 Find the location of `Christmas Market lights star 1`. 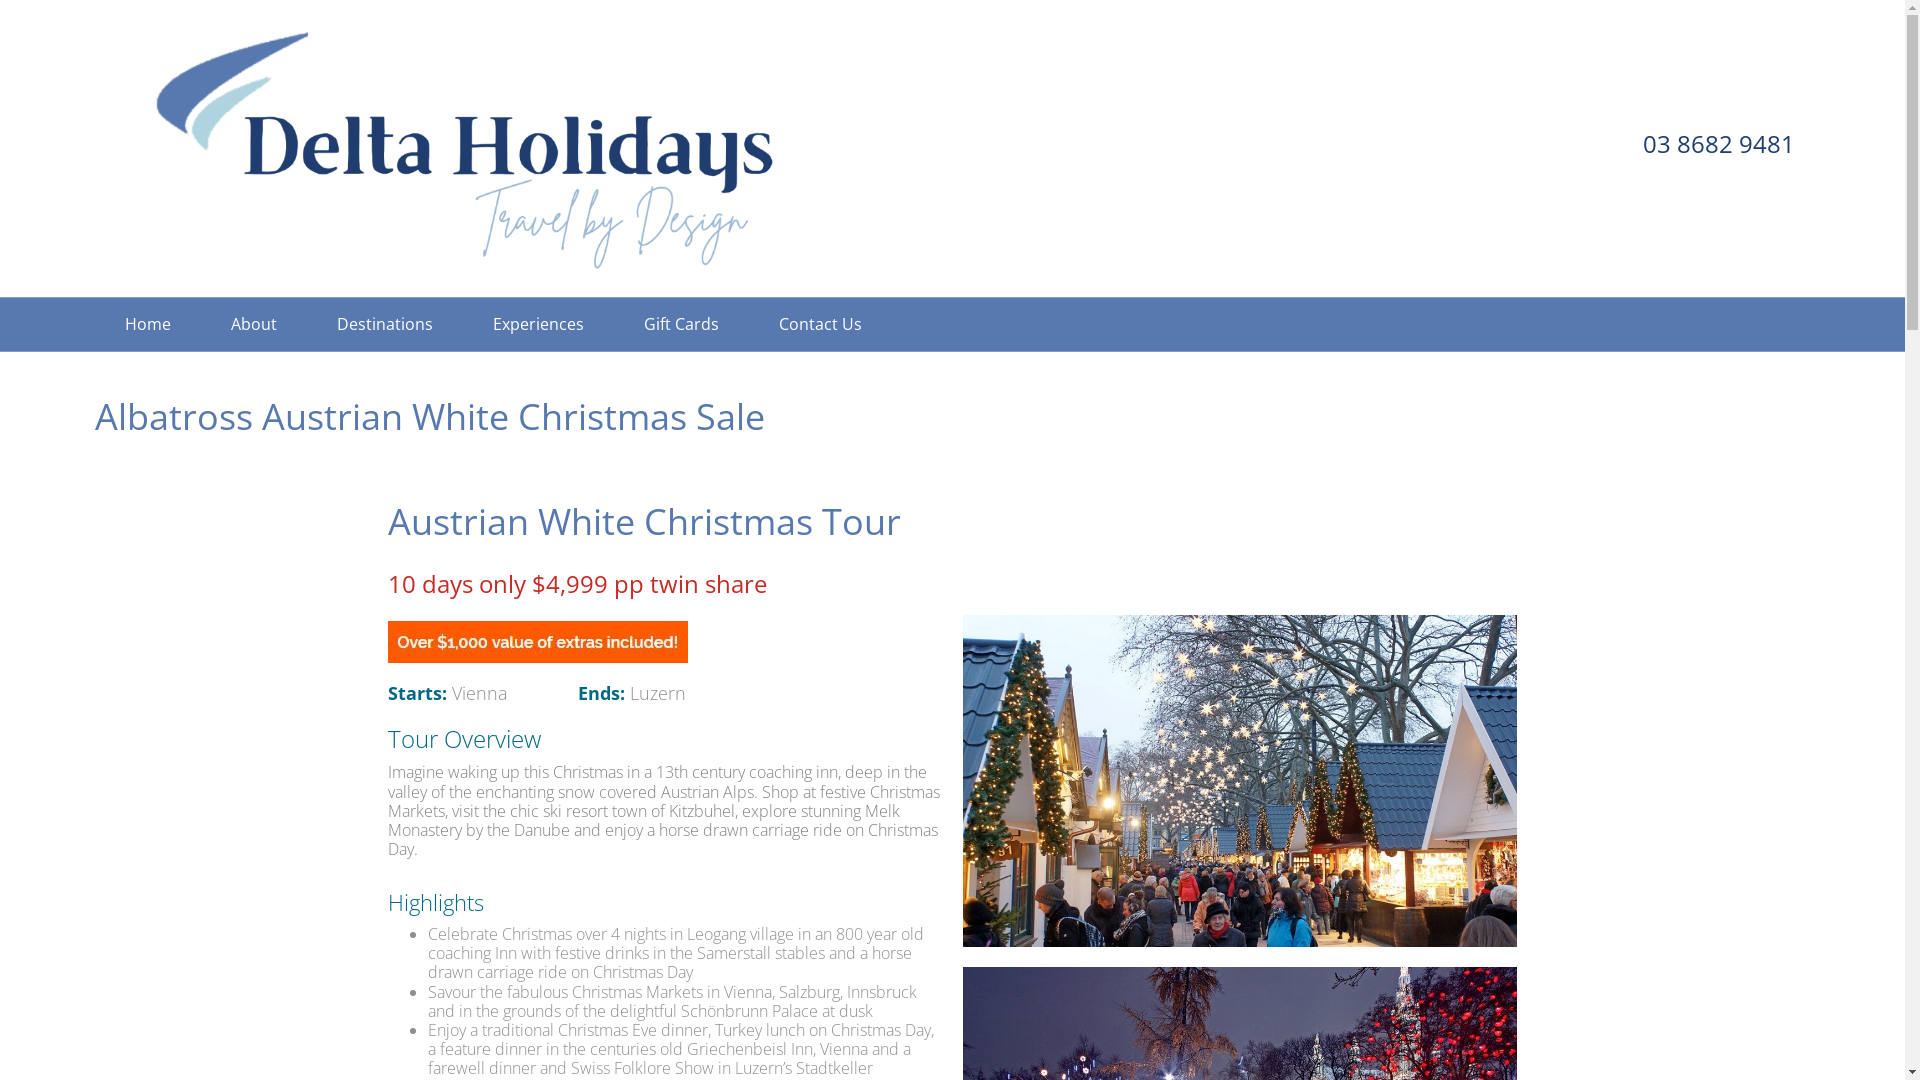

Christmas Market lights star 1 is located at coordinates (1240, 782).